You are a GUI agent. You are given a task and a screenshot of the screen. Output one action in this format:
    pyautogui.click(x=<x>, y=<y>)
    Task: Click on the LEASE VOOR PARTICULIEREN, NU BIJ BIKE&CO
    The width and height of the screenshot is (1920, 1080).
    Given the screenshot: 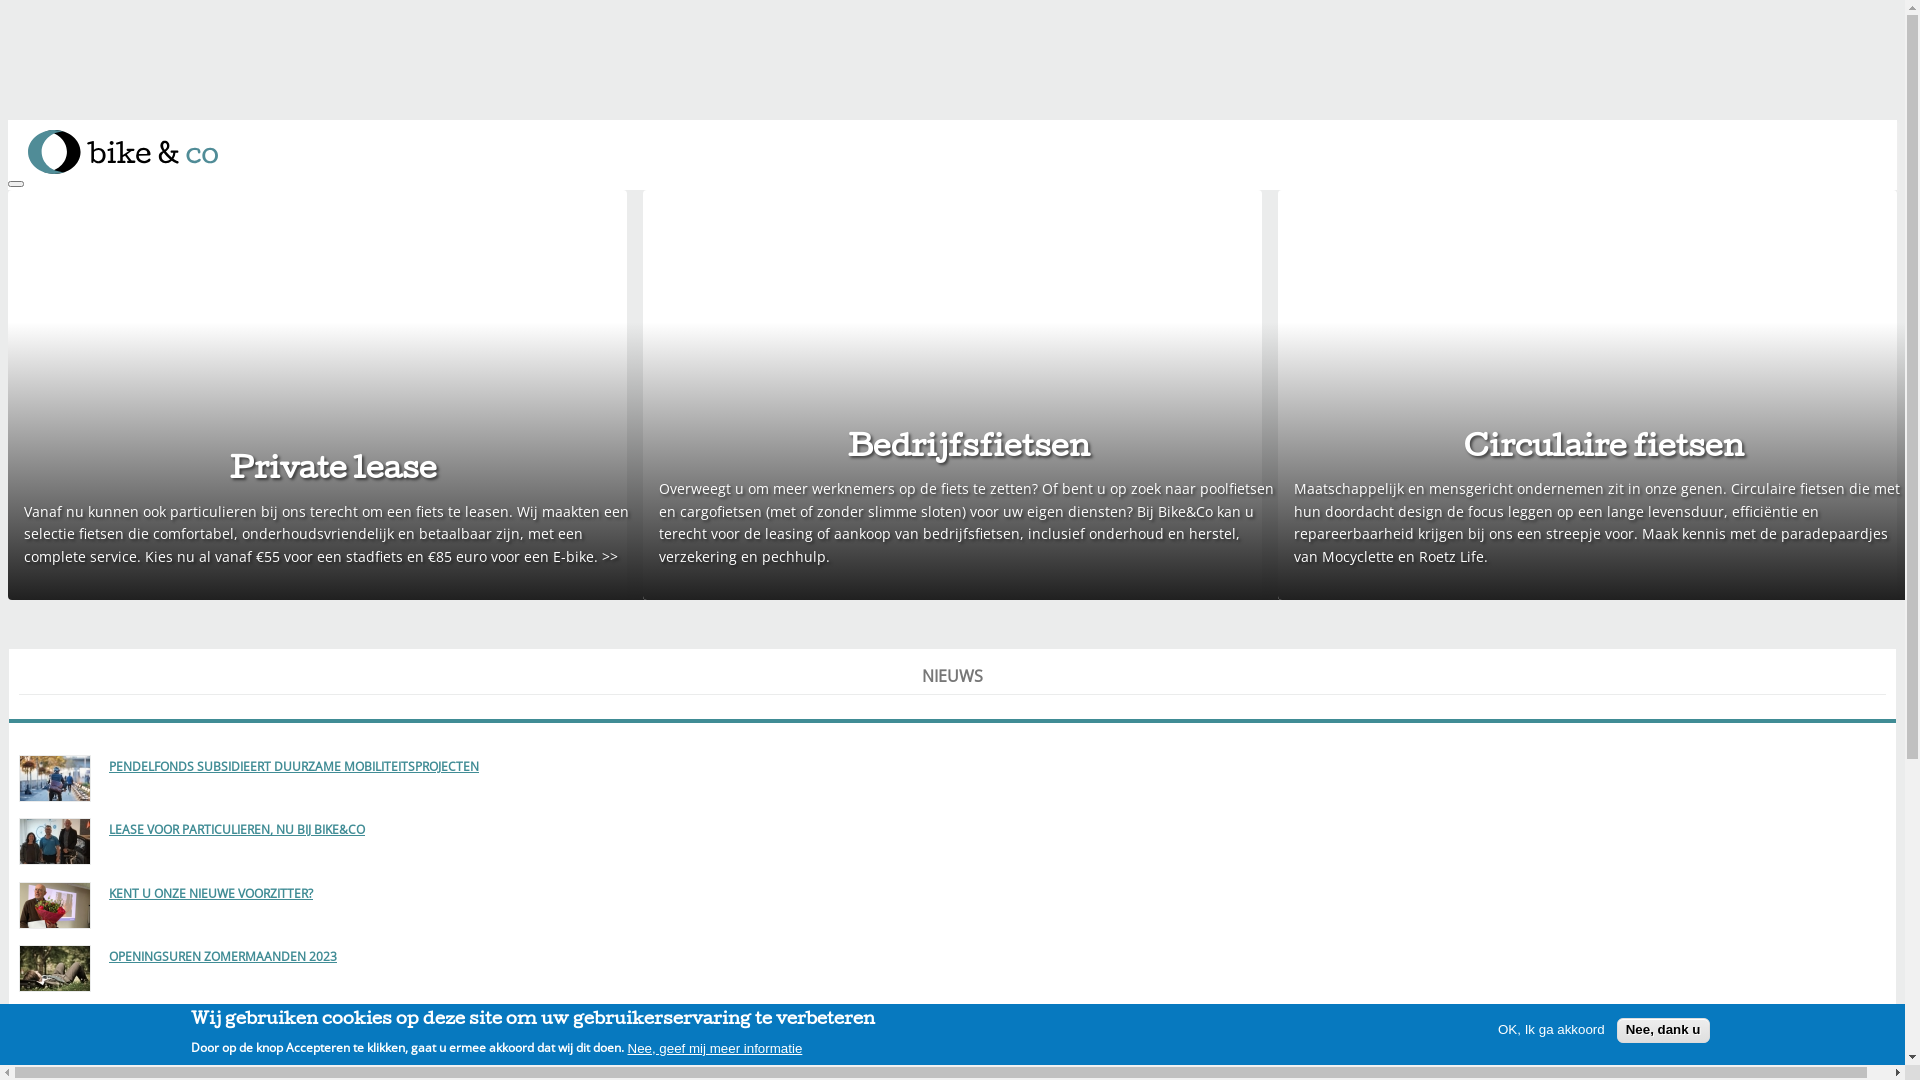 What is the action you would take?
    pyautogui.click(x=237, y=824)
    